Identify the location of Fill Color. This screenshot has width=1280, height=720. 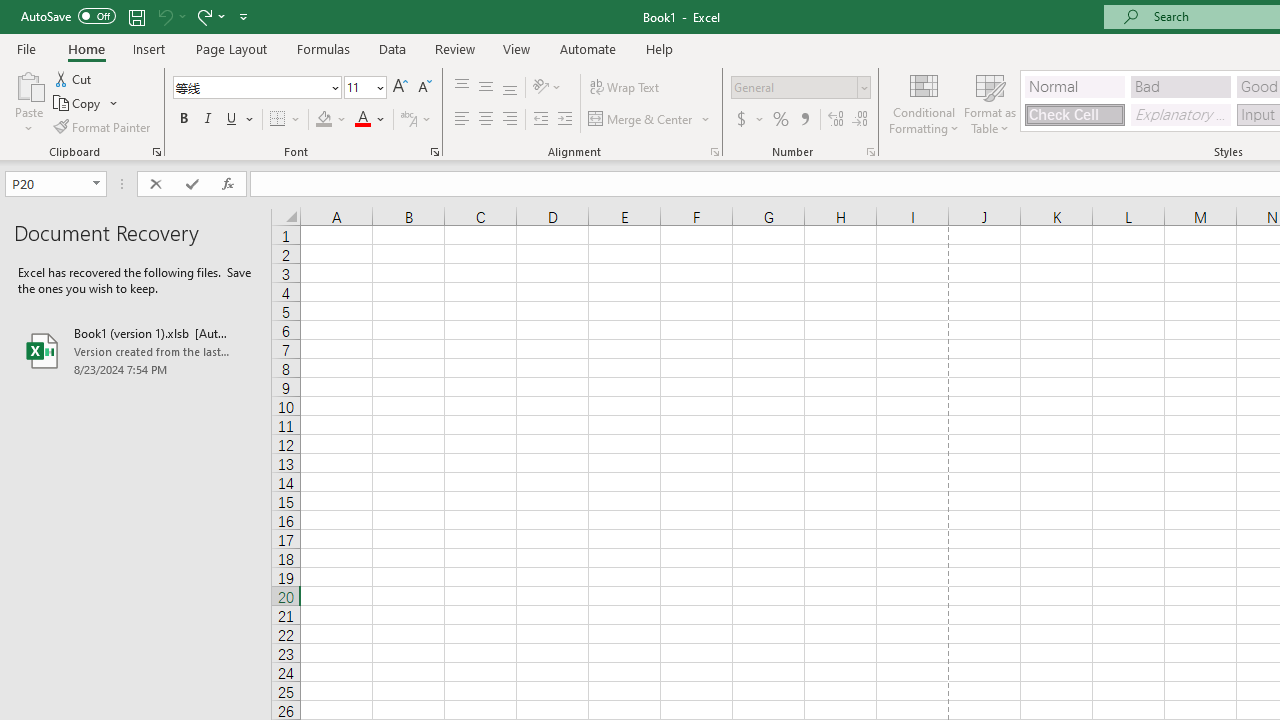
(331, 120).